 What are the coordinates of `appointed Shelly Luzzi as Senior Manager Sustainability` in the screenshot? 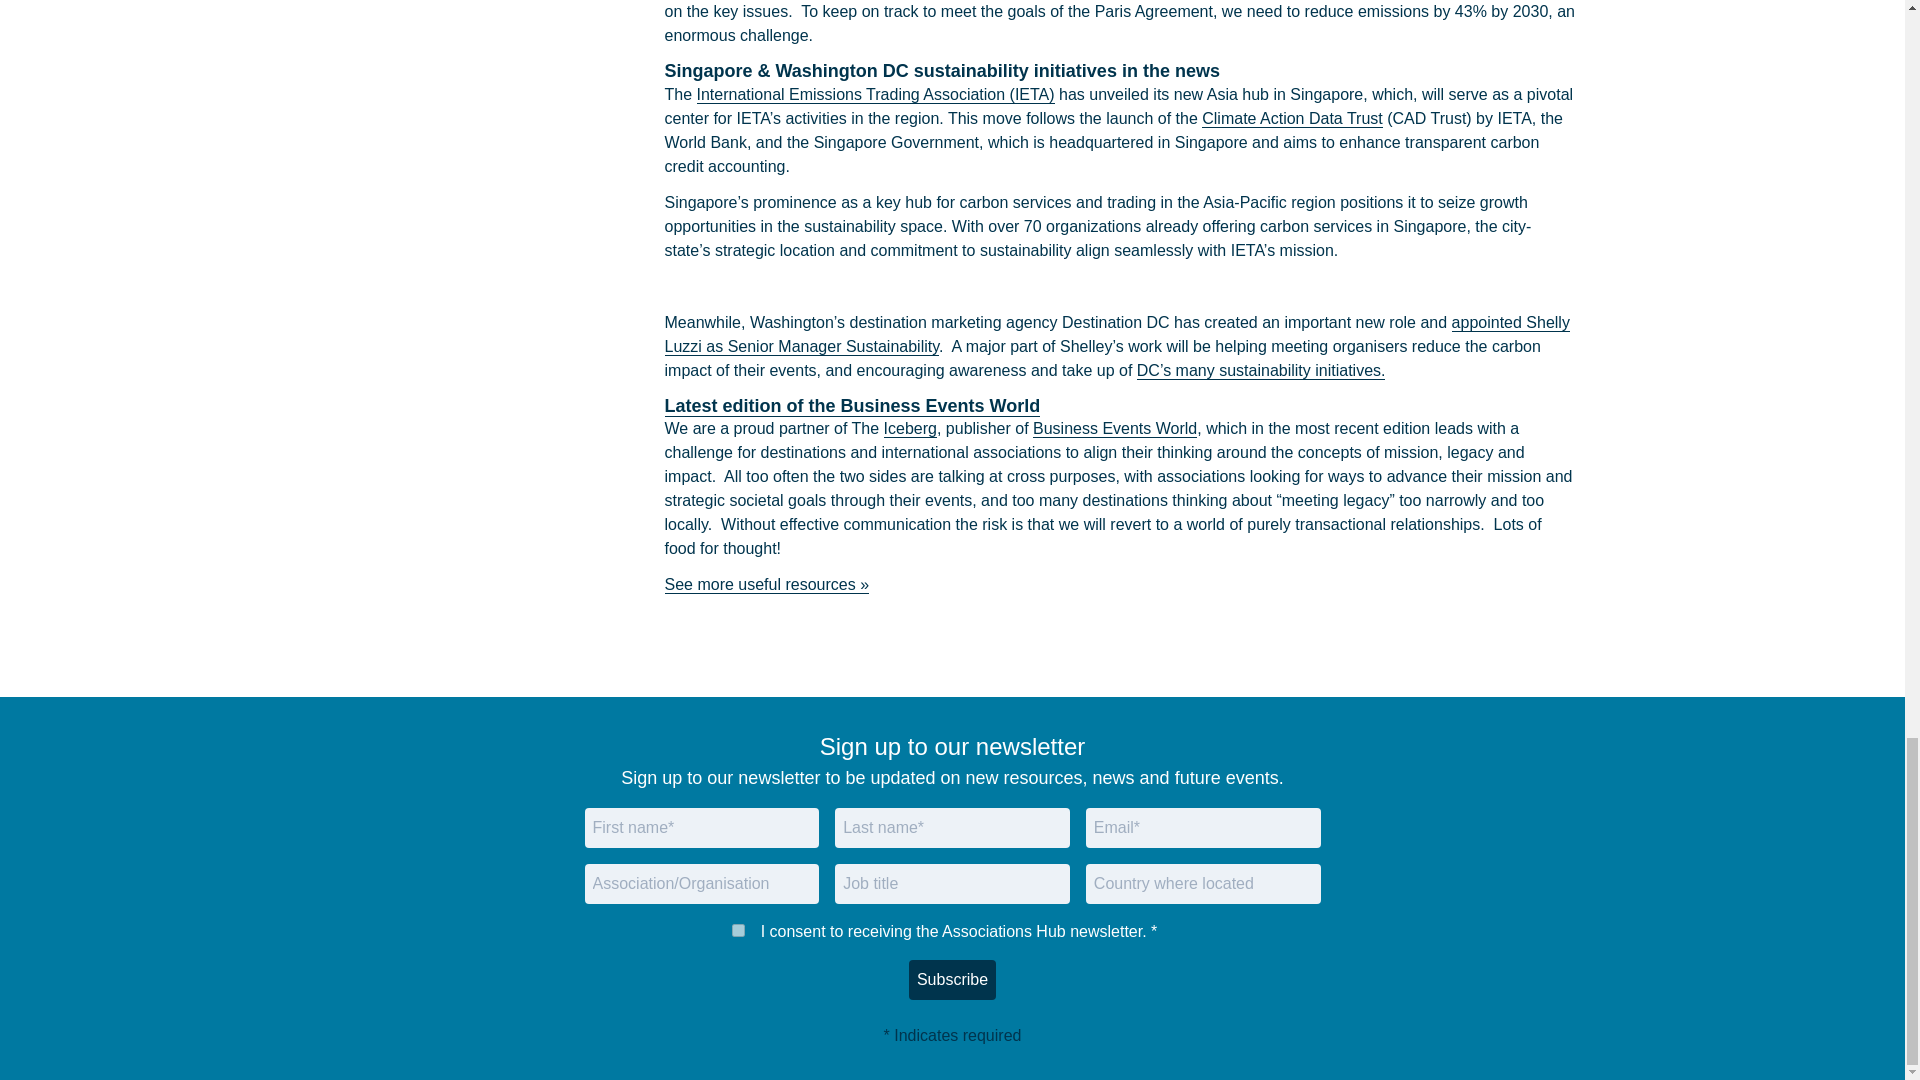 It's located at (1116, 335).